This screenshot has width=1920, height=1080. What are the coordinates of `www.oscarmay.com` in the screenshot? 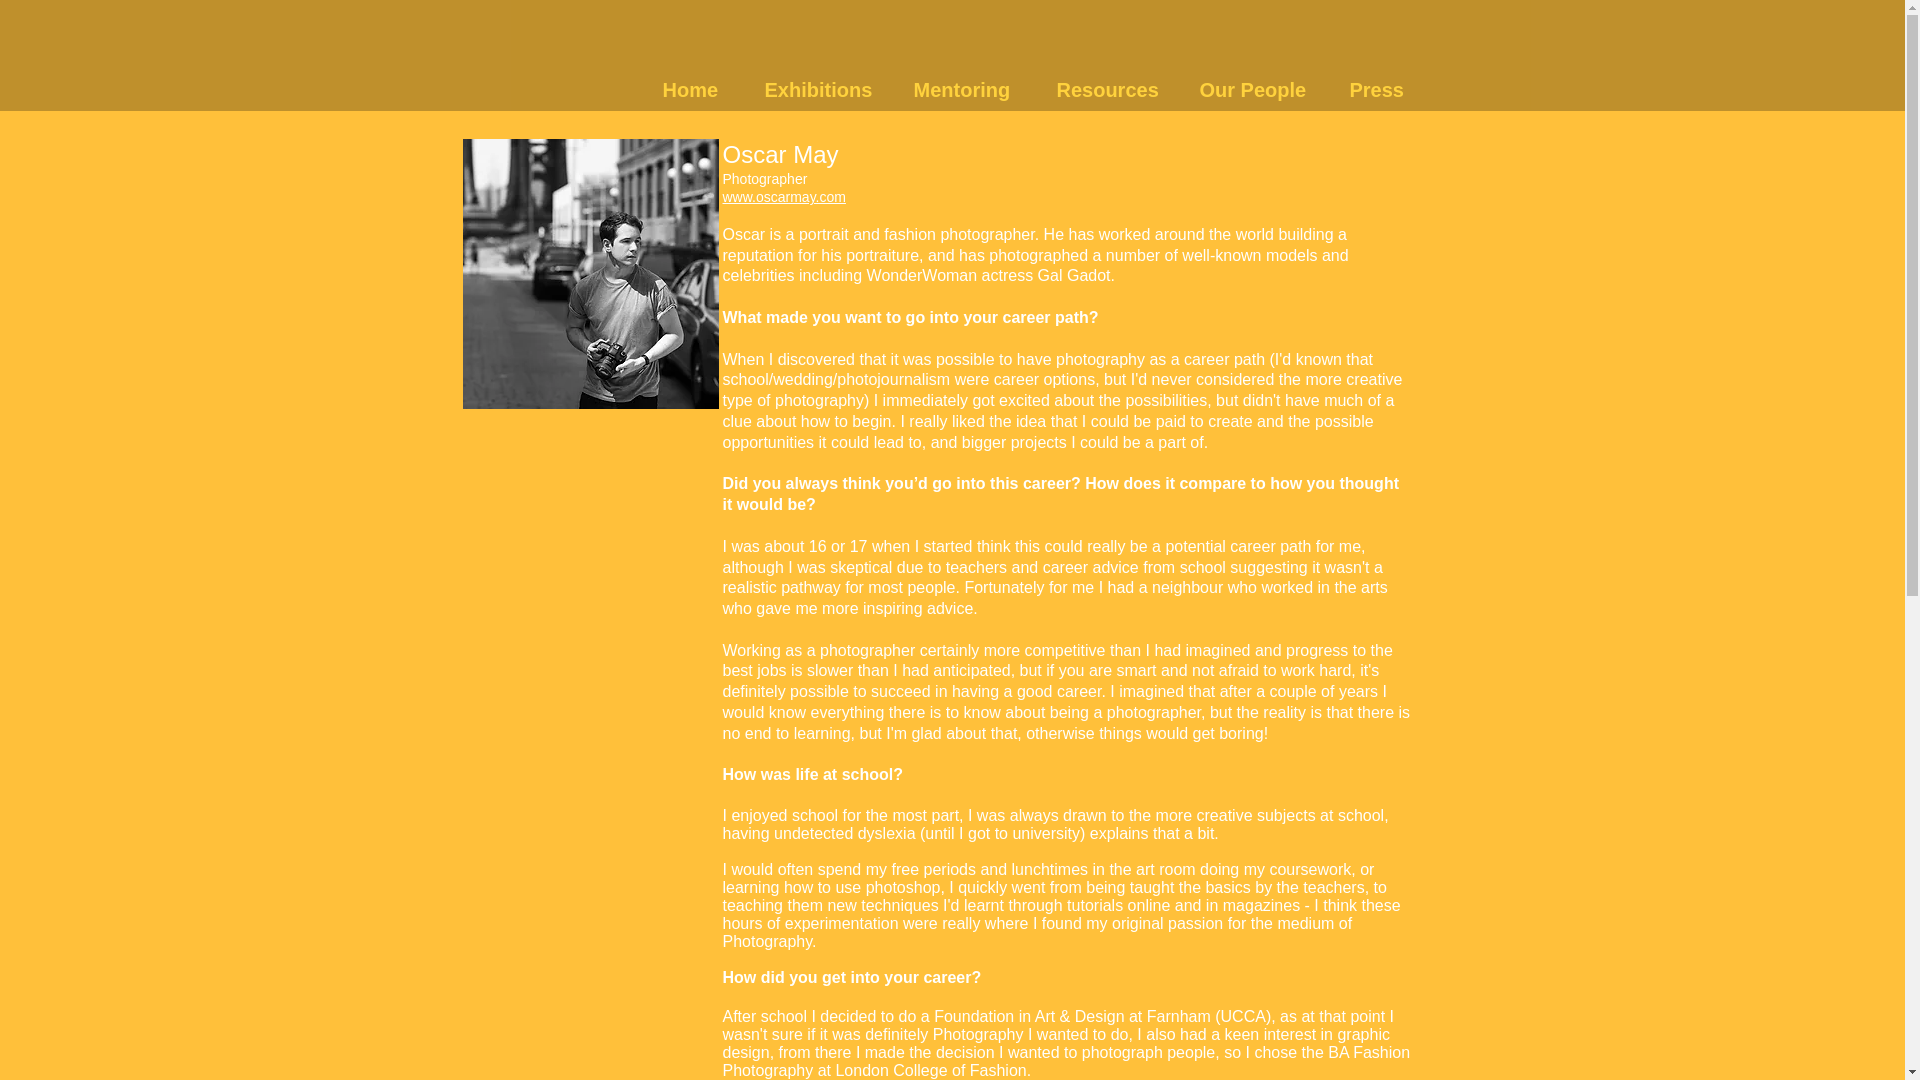 It's located at (782, 197).